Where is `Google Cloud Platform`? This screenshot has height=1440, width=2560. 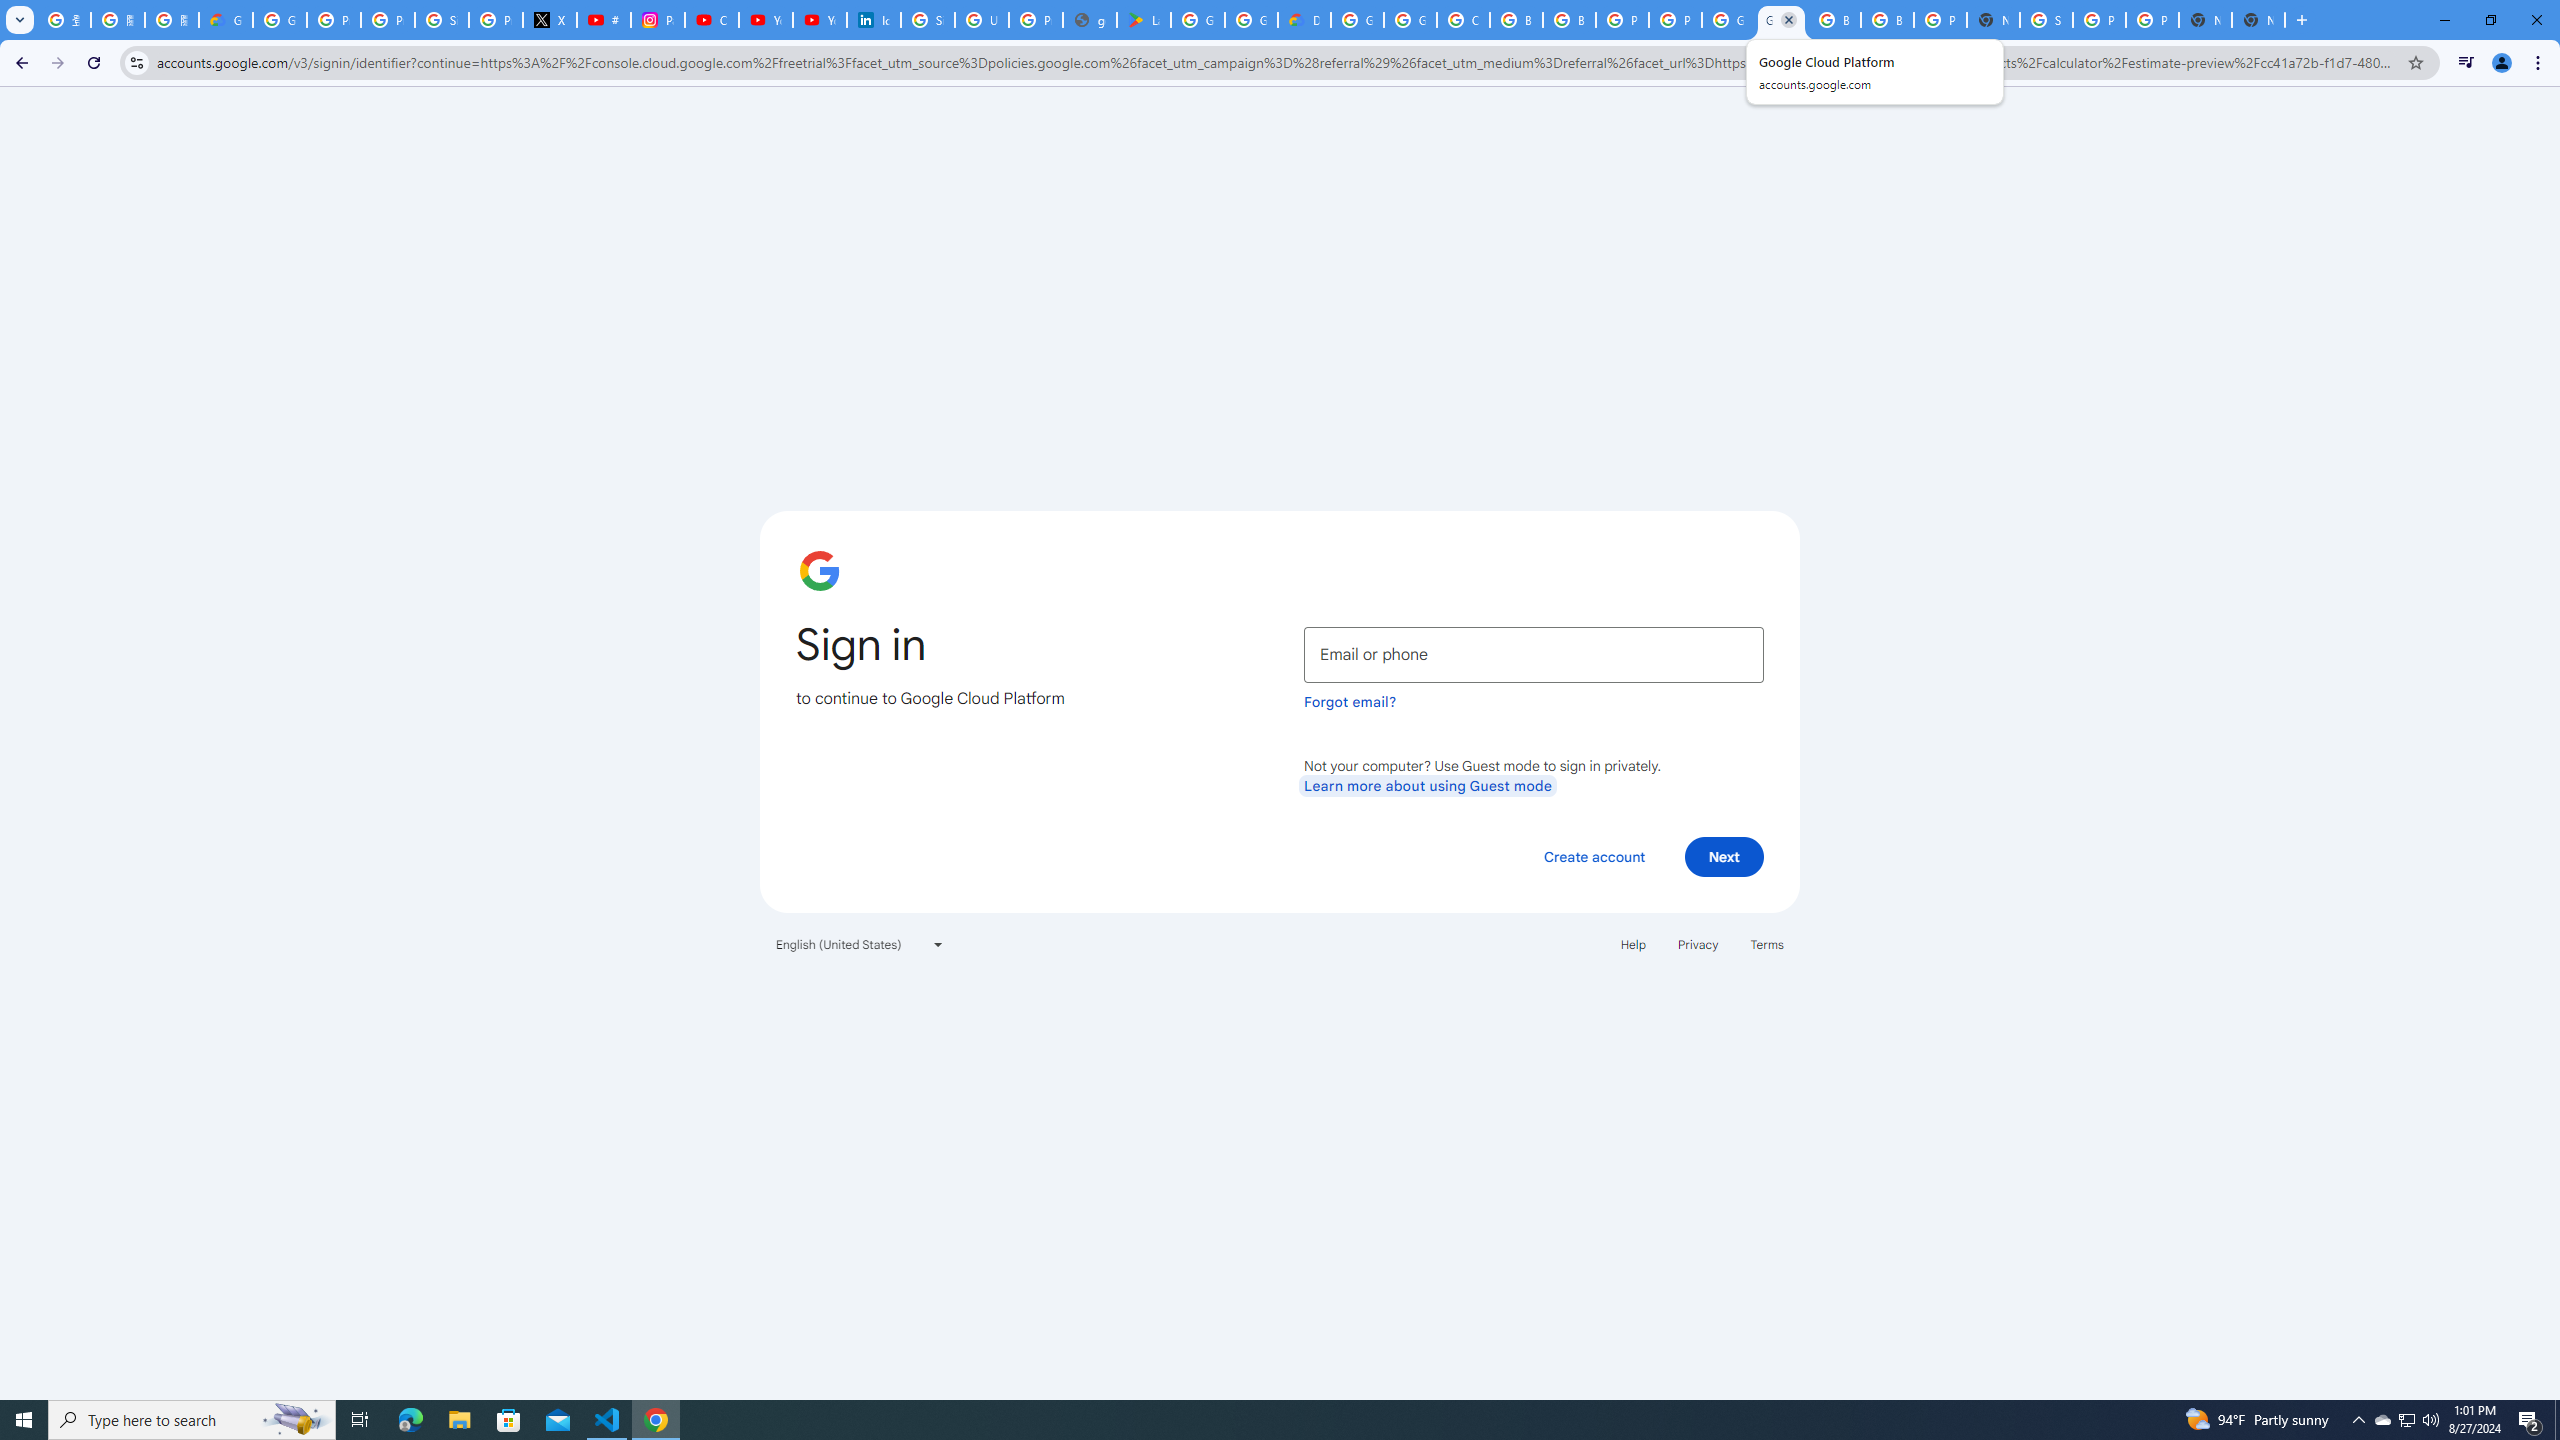 Google Cloud Platform is located at coordinates (1781, 20).